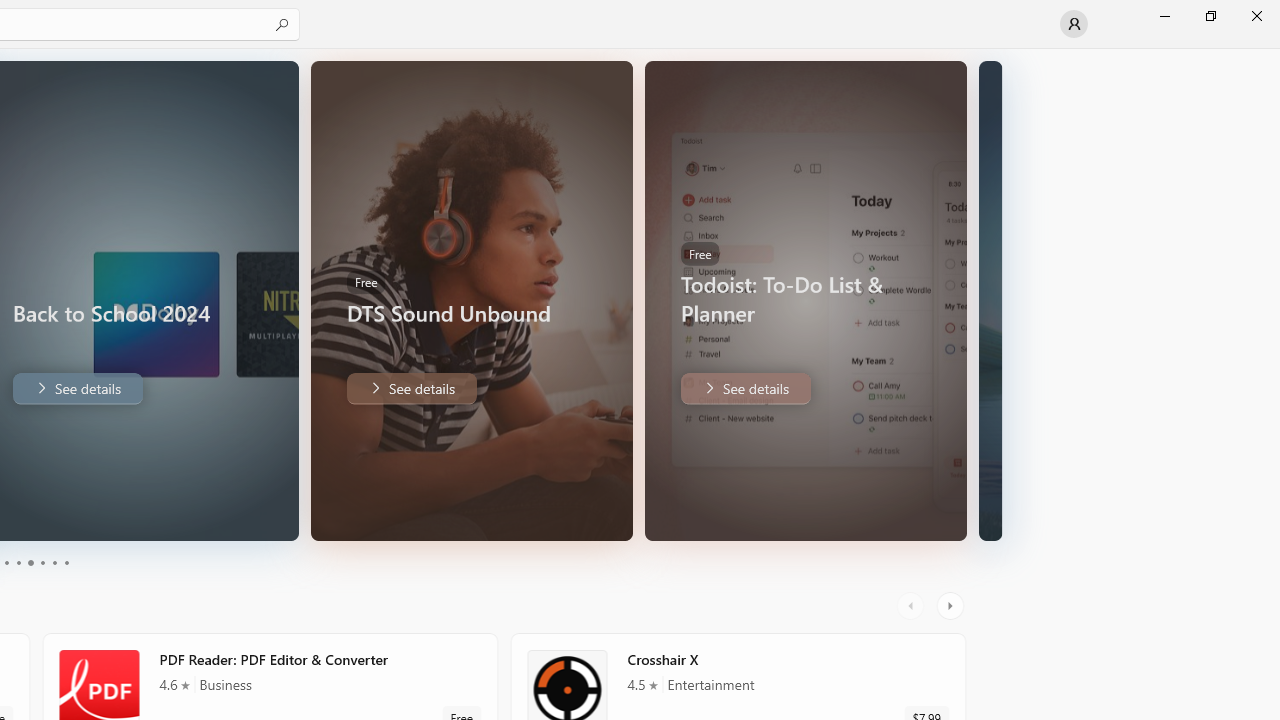 This screenshot has width=1280, height=720. Describe the element at coordinates (18, 562) in the screenshot. I see `Page 2` at that location.